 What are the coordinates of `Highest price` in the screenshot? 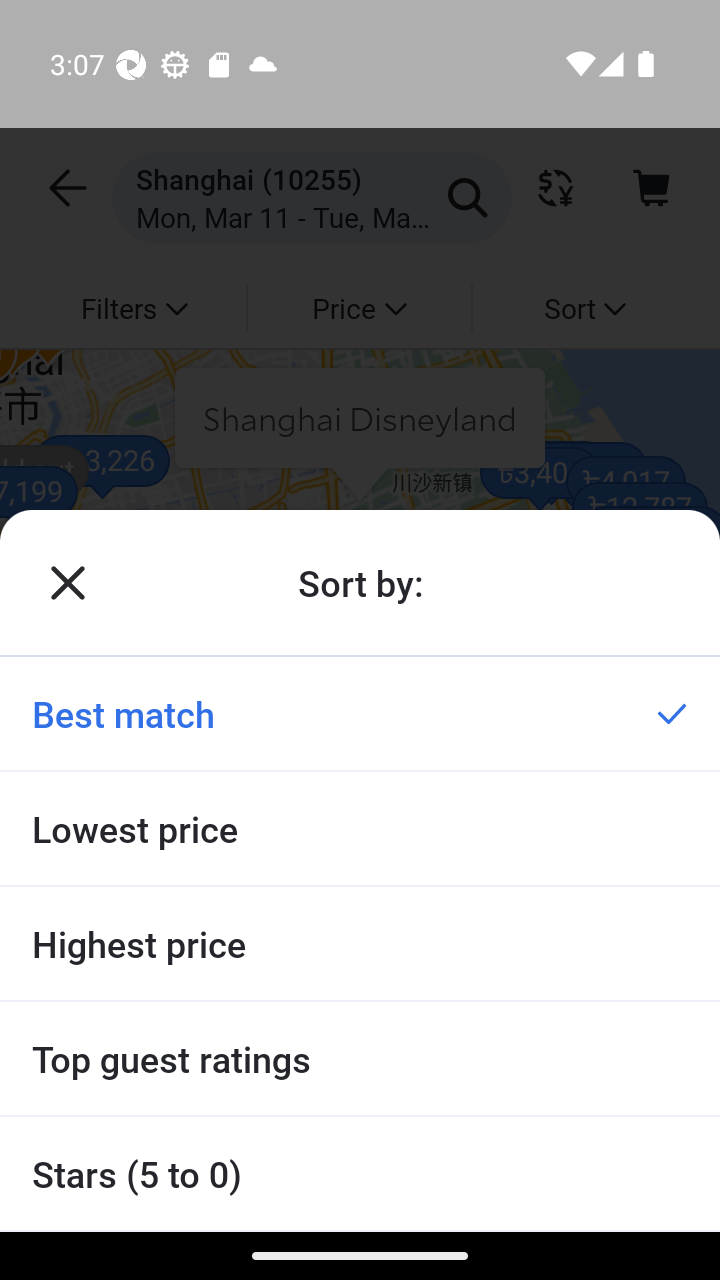 It's located at (360, 943).